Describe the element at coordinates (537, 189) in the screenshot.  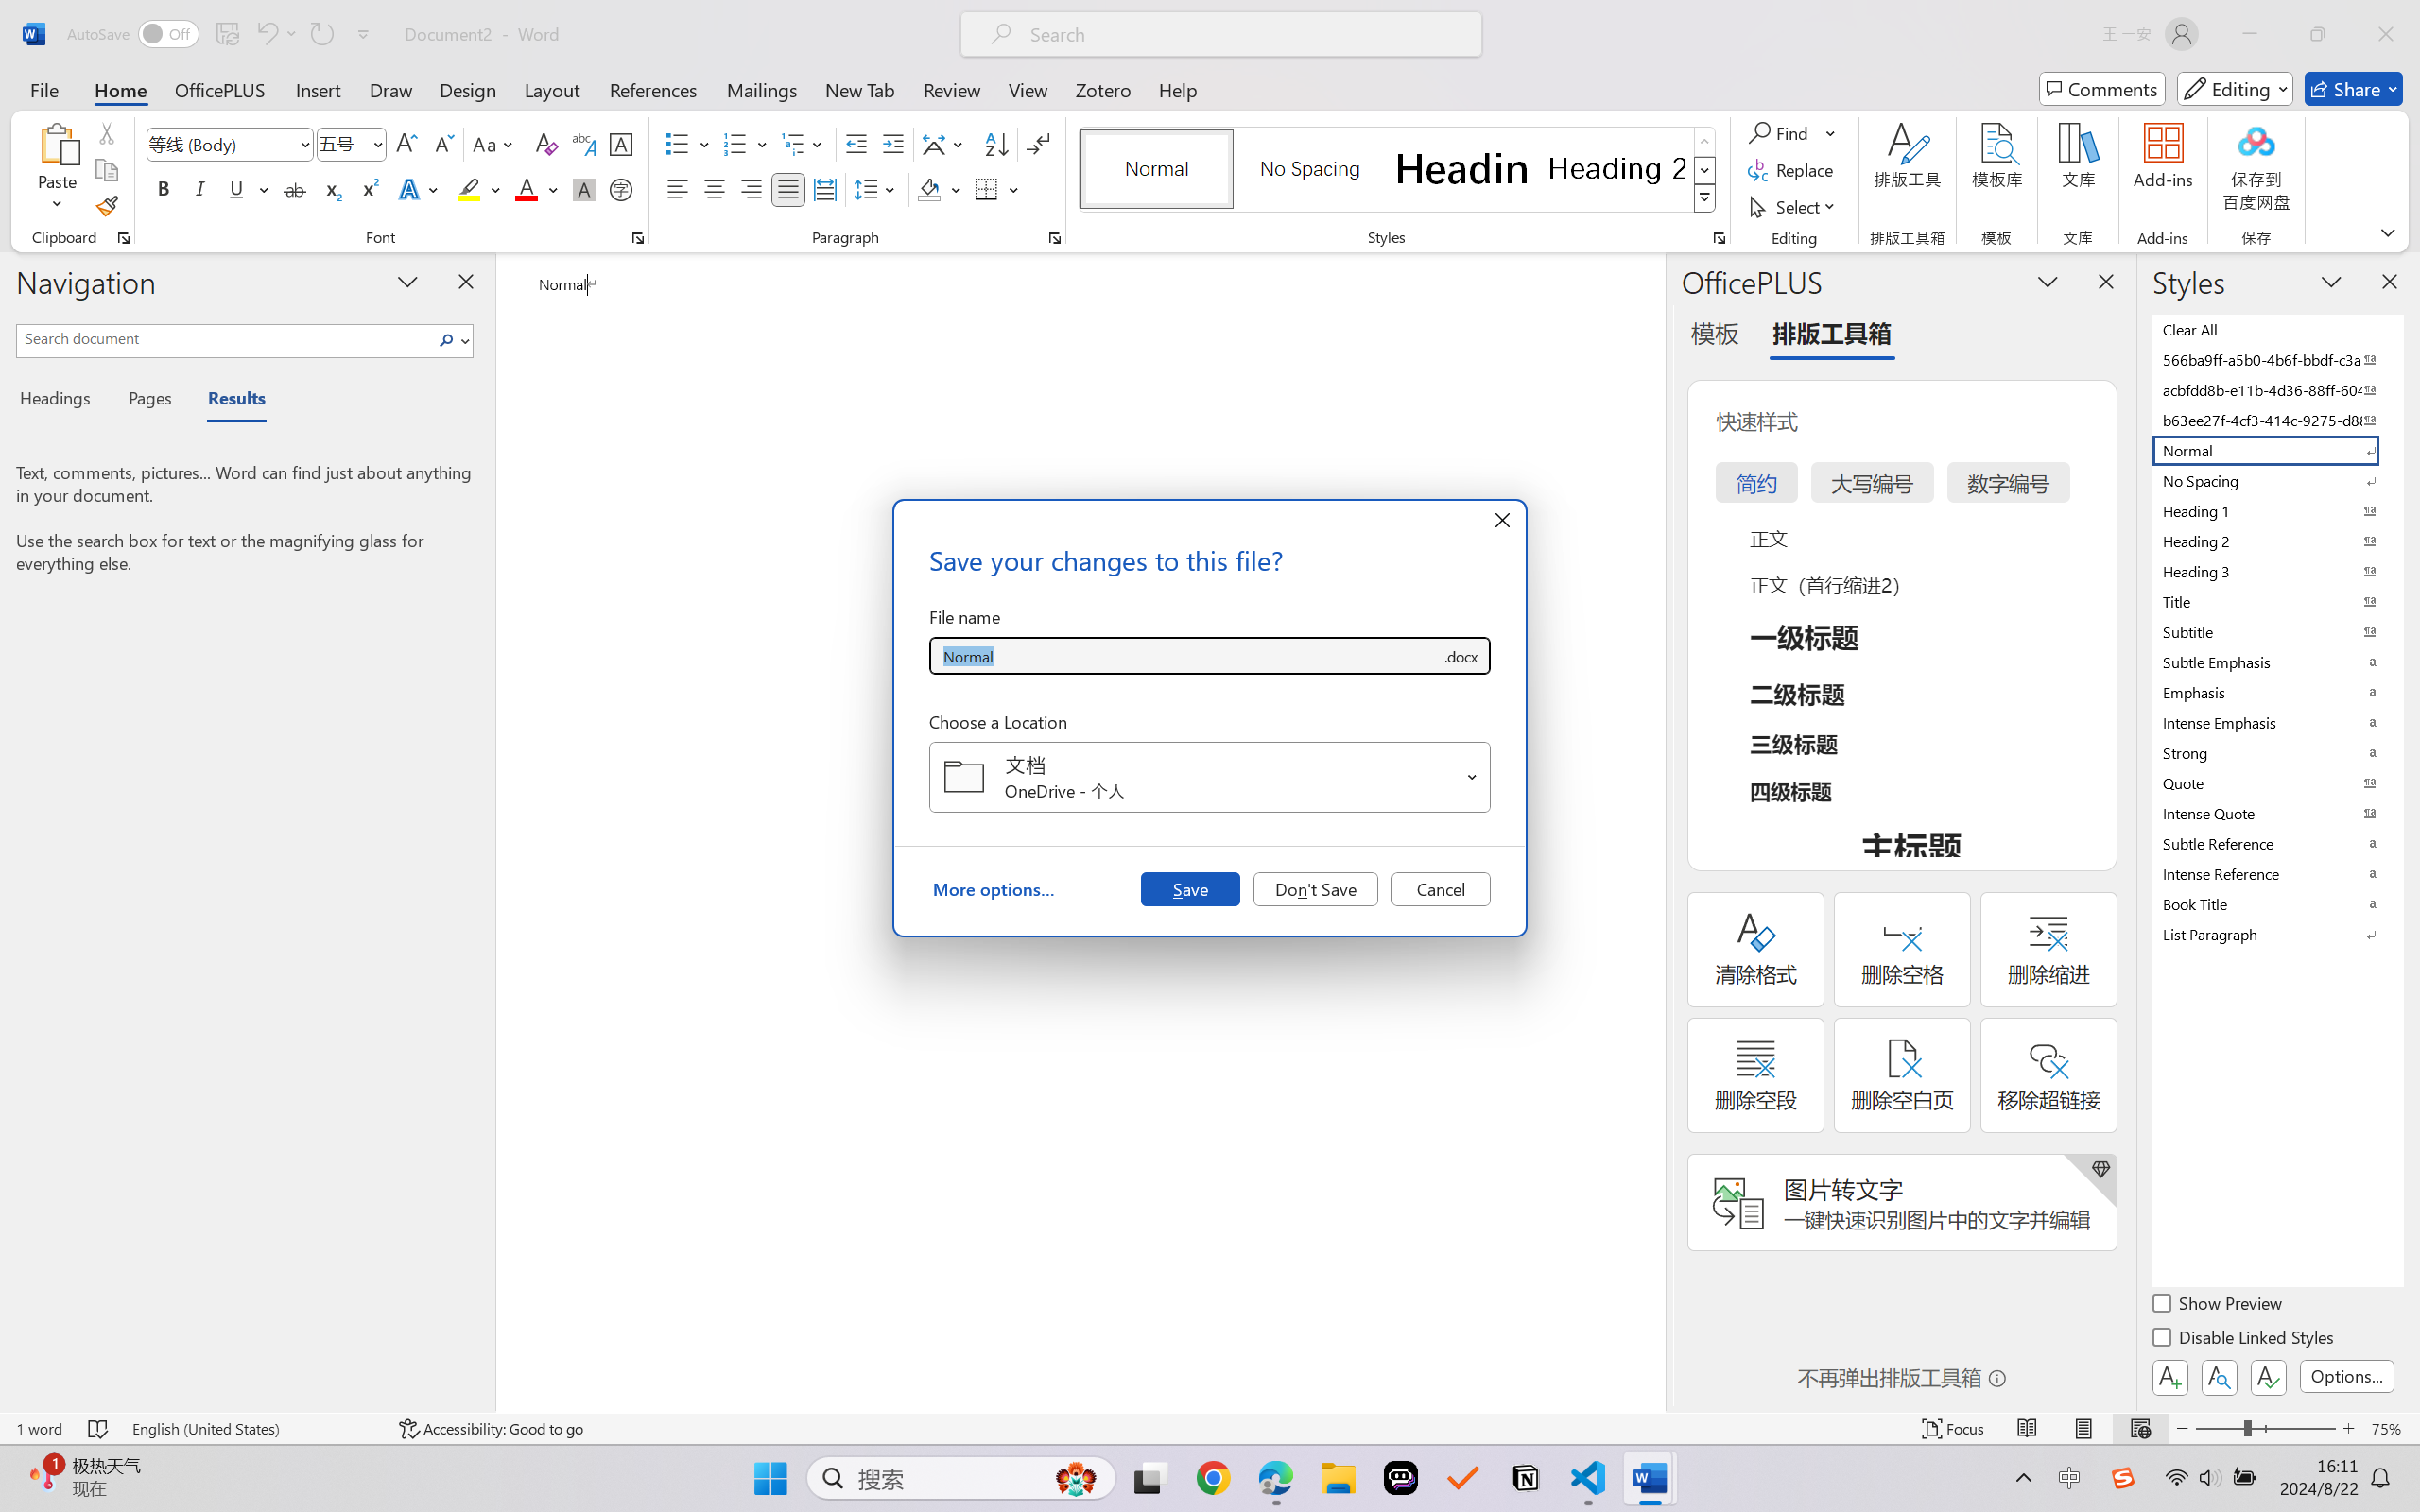
I see `Font Color` at that location.